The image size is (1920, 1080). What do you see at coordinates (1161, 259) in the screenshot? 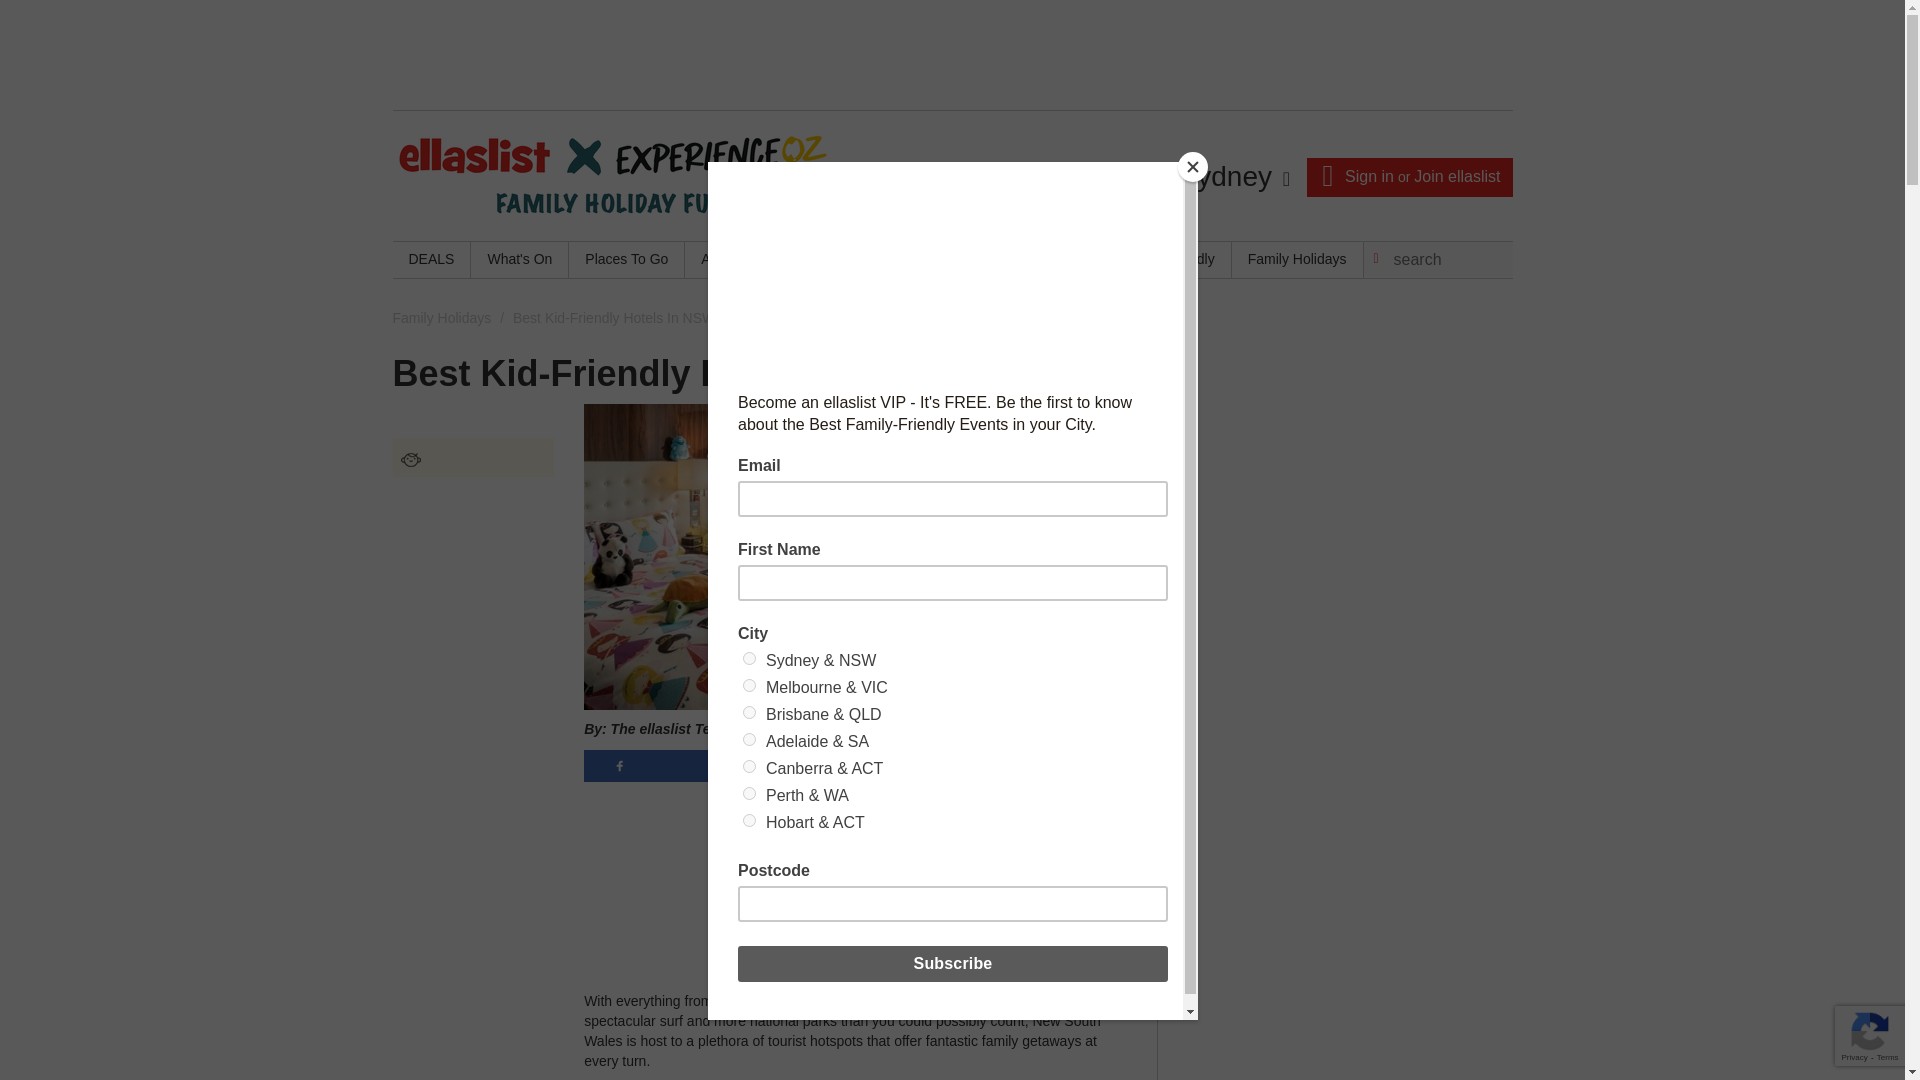
I see `Sensory-Friendly` at bounding box center [1161, 259].